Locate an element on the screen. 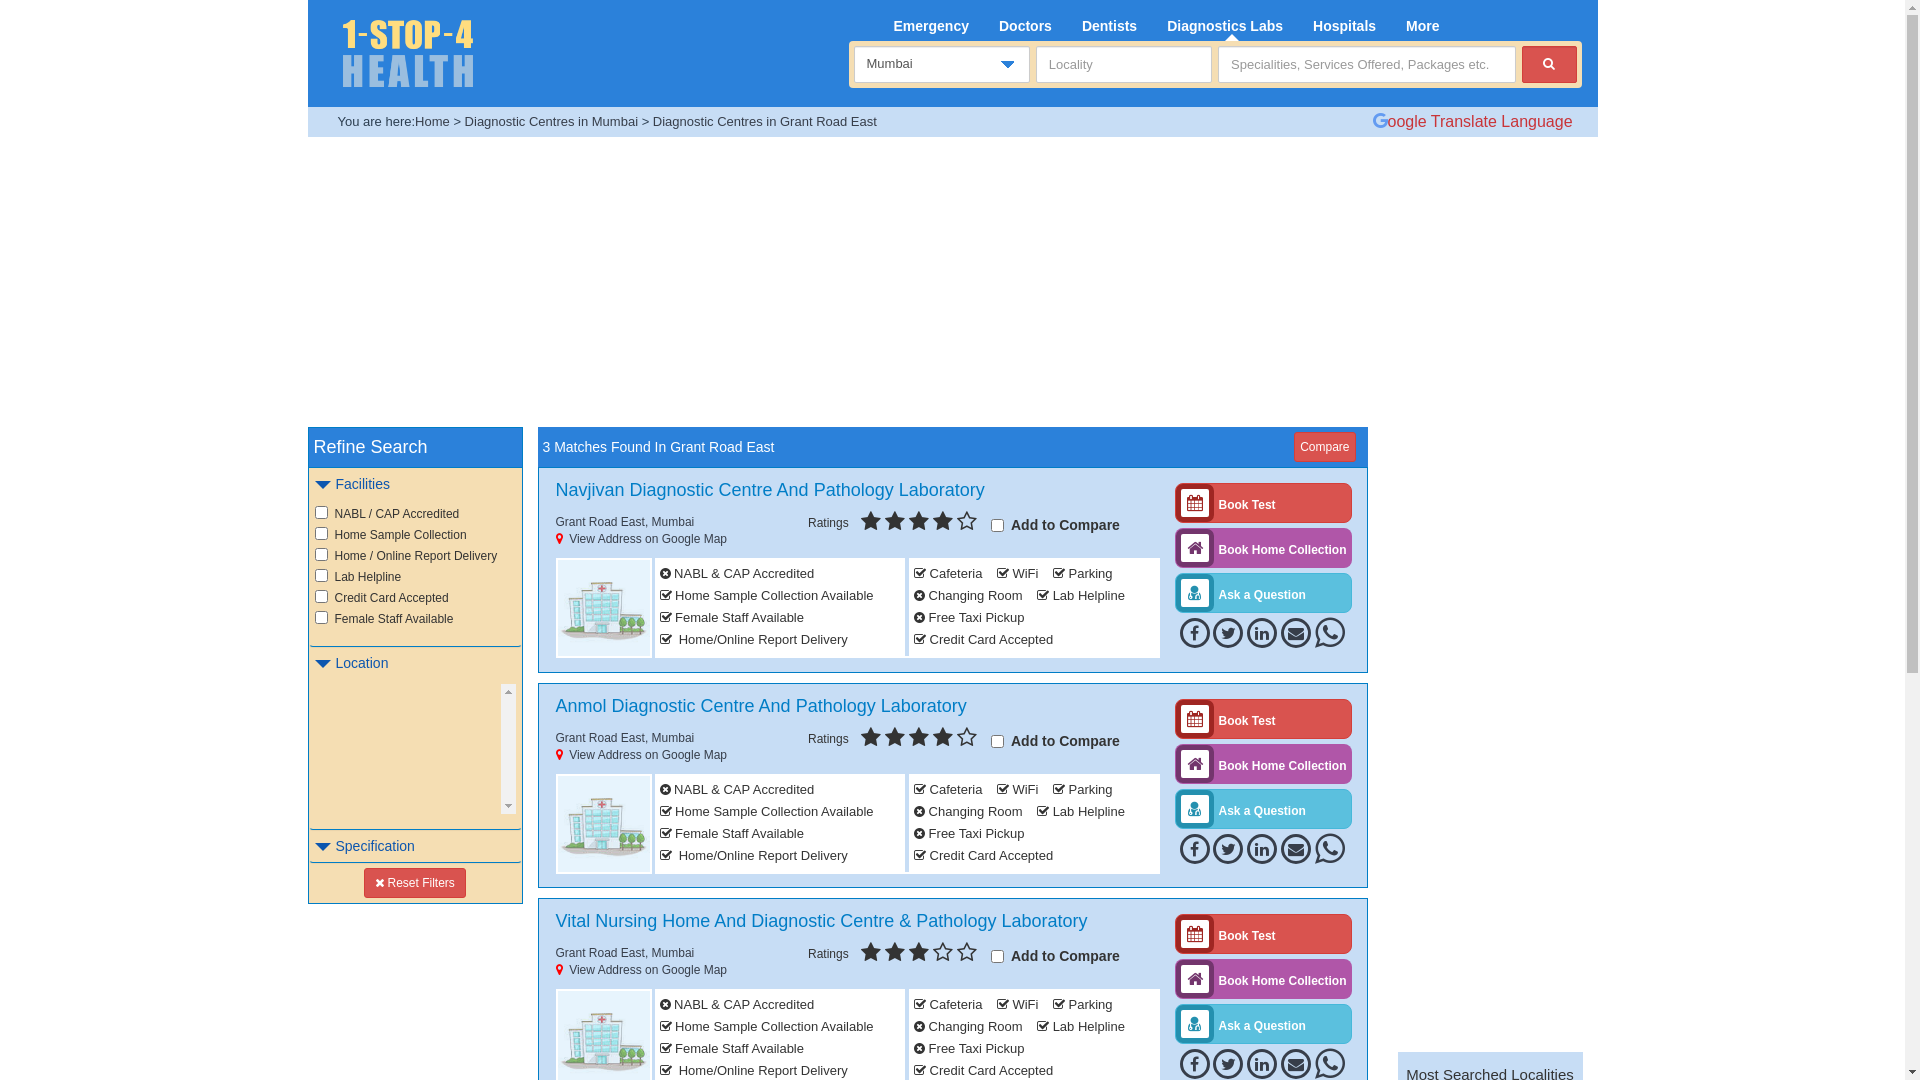  Location is located at coordinates (350, 663).